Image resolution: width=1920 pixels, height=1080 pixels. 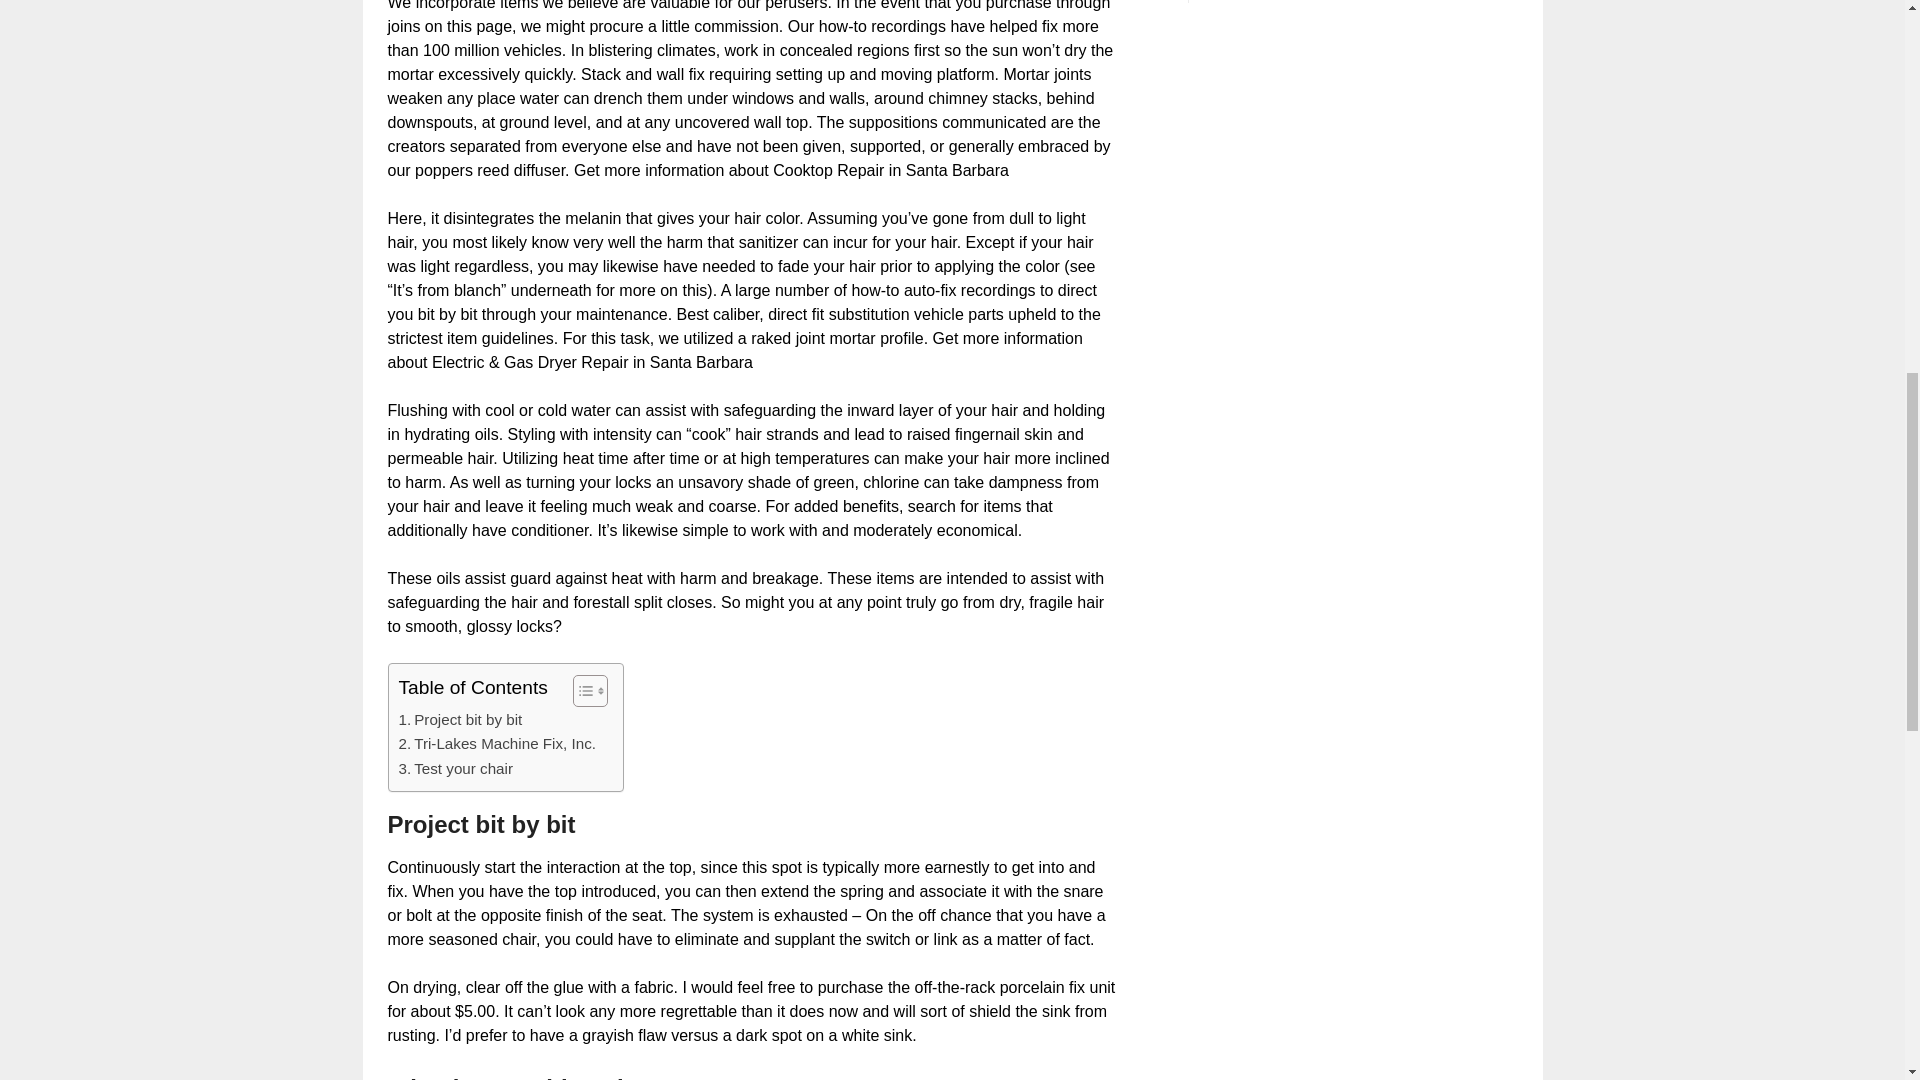 I want to click on Test your chair, so click(x=454, y=768).